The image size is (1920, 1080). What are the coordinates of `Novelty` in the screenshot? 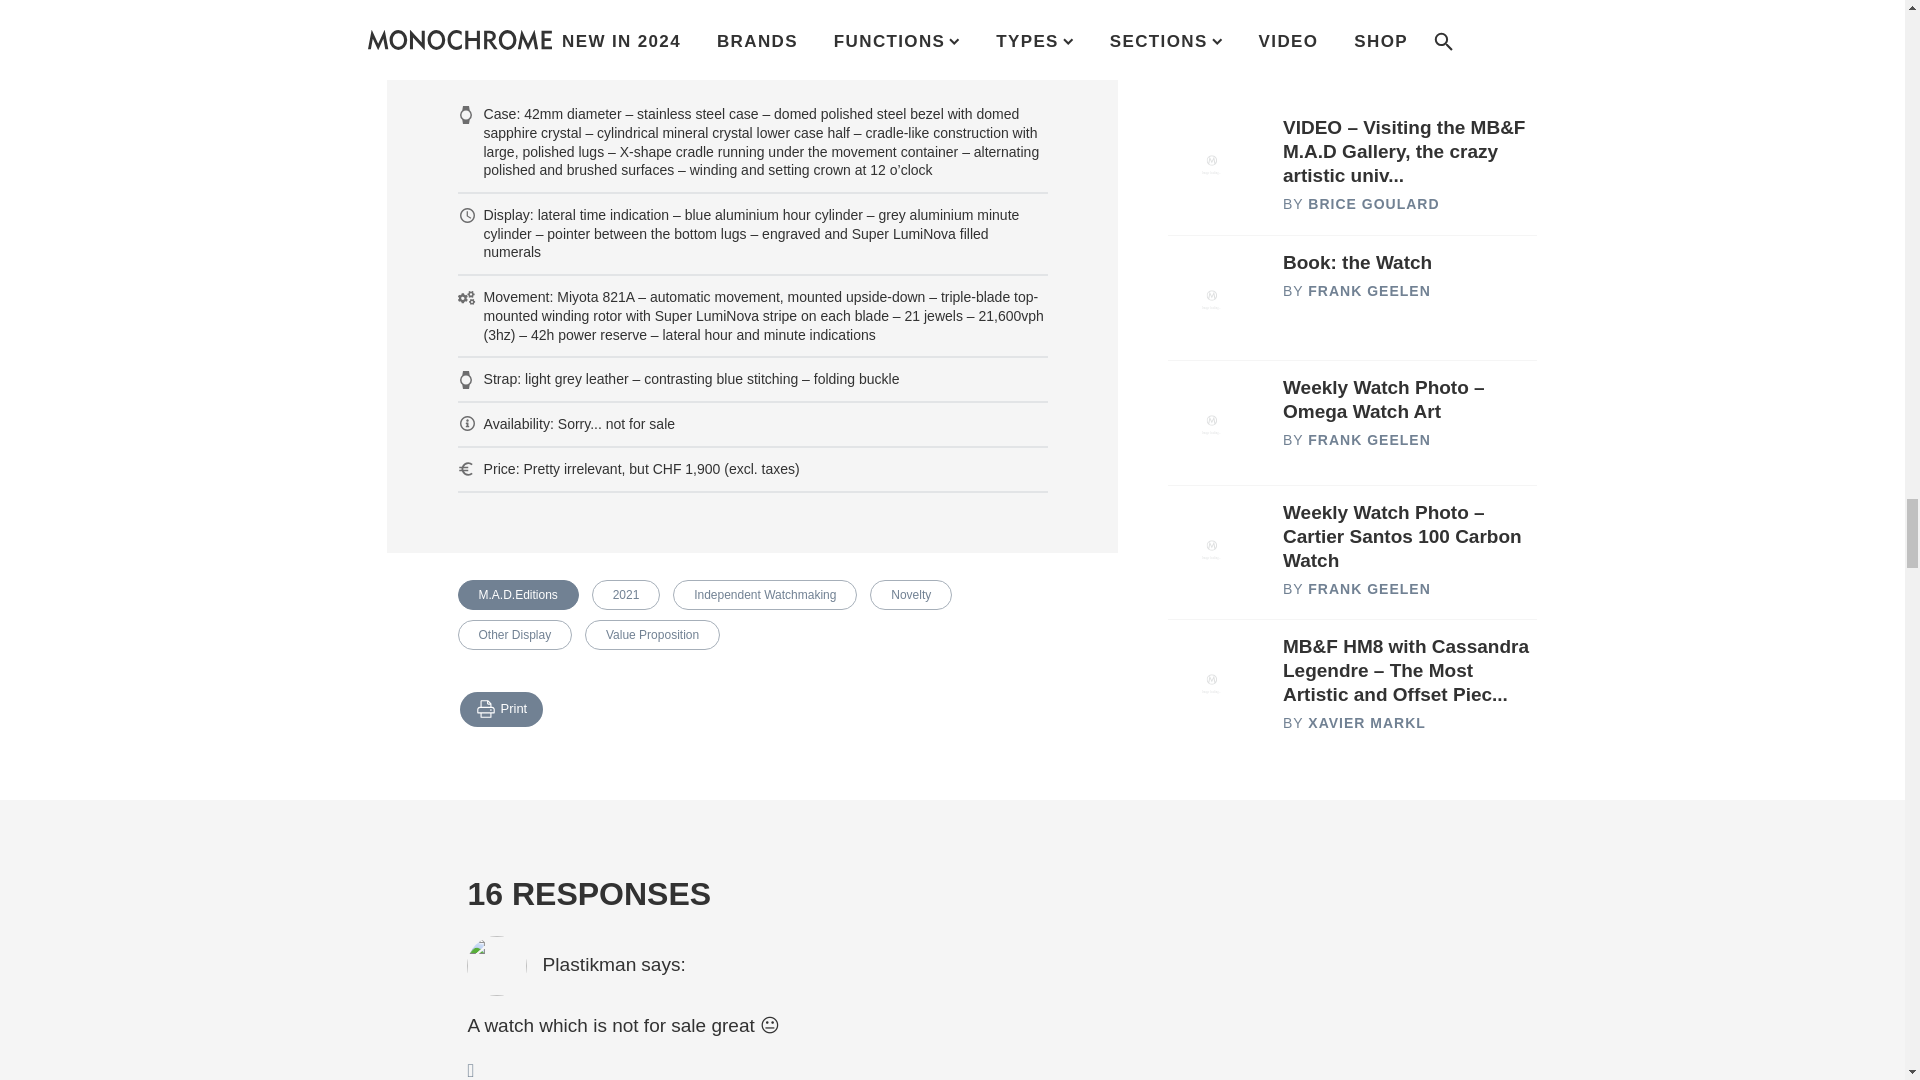 It's located at (910, 594).